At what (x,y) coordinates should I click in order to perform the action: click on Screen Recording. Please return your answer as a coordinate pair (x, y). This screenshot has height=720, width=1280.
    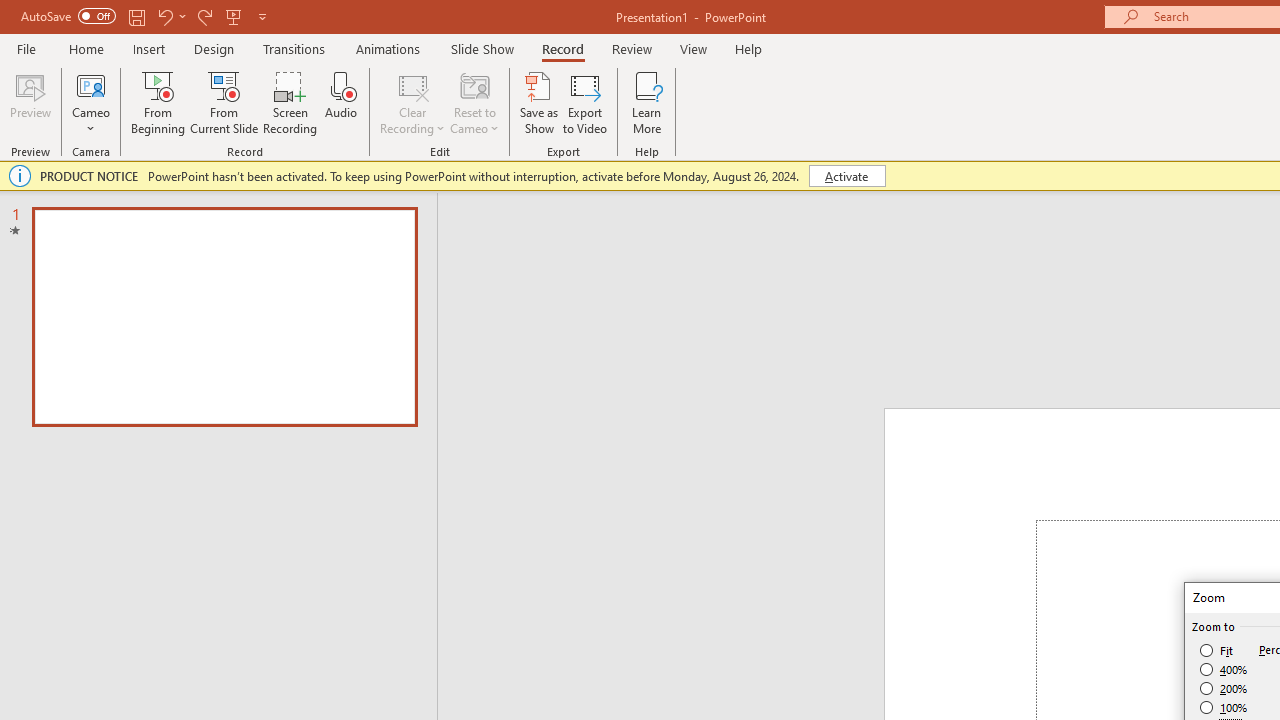
    Looking at the image, I should click on (290, 102).